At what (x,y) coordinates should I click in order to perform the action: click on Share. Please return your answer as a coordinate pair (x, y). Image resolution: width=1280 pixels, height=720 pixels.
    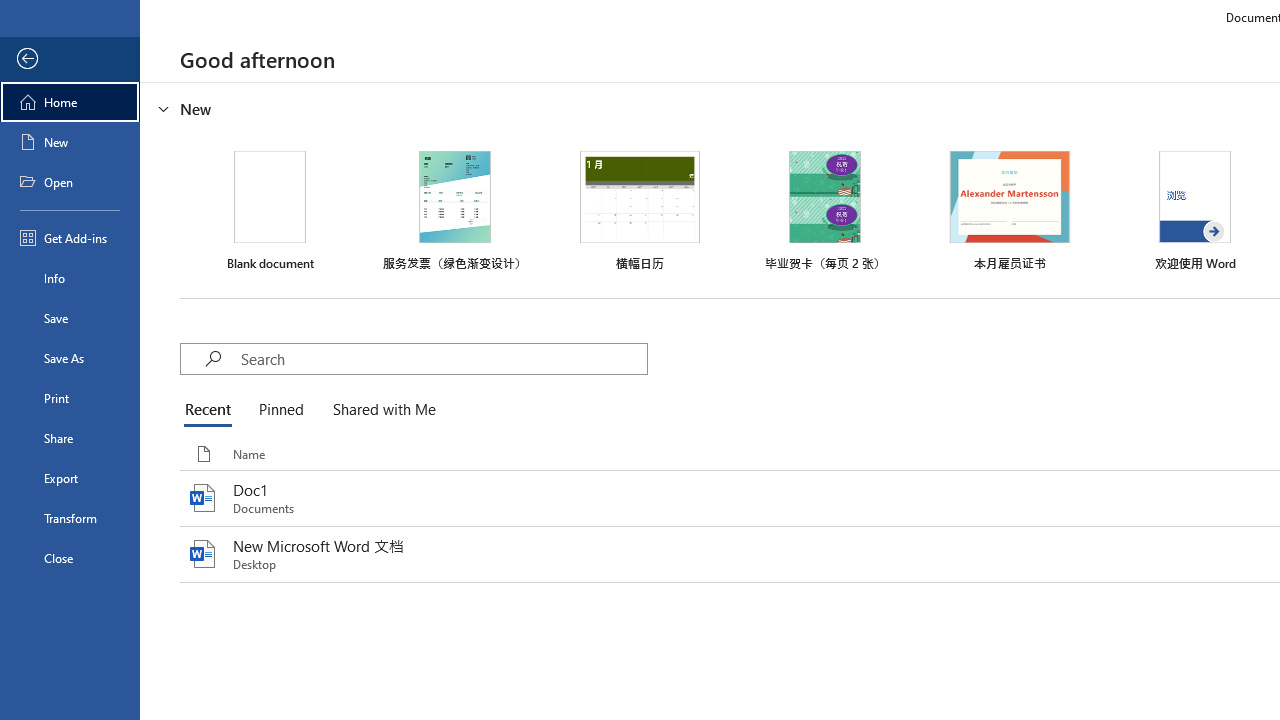
    Looking at the image, I should click on (70, 438).